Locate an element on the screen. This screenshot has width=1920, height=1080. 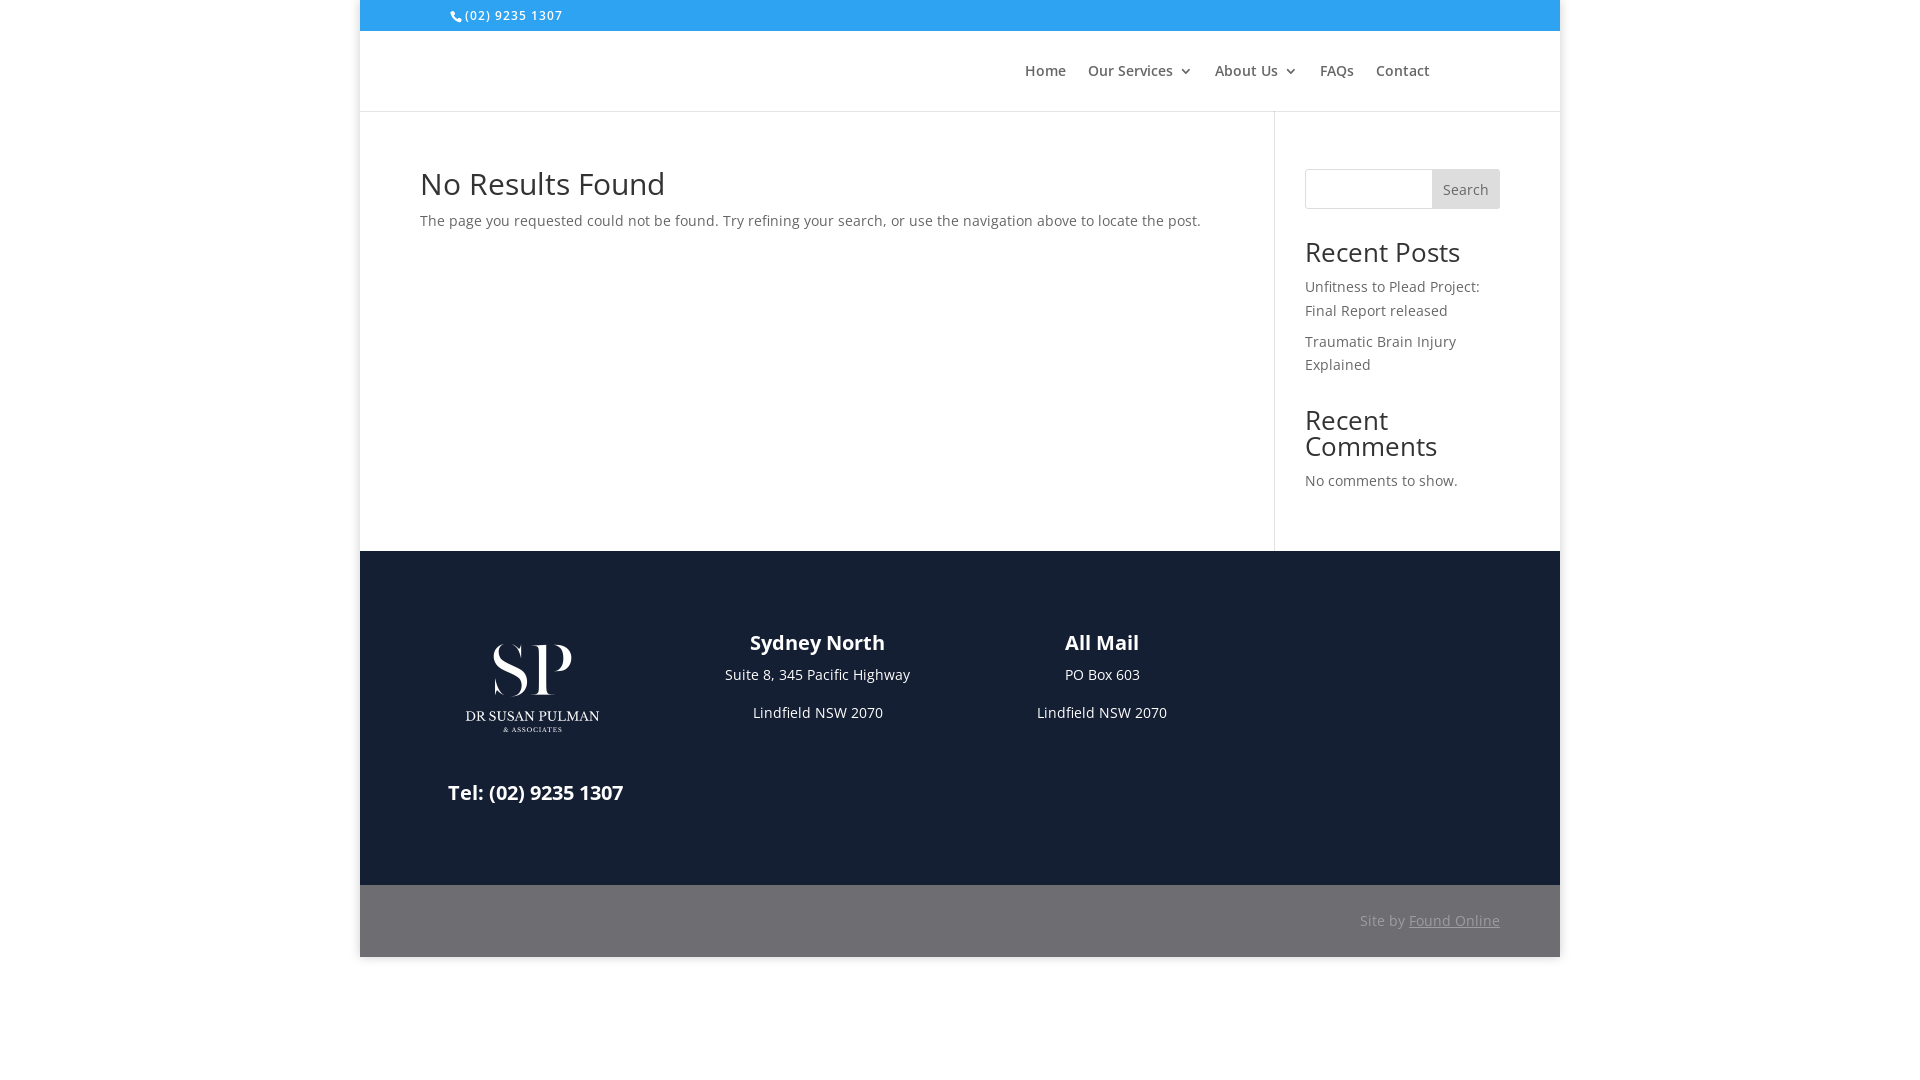
Unfitness to Plead Project: Final Report released is located at coordinates (1392, 298).